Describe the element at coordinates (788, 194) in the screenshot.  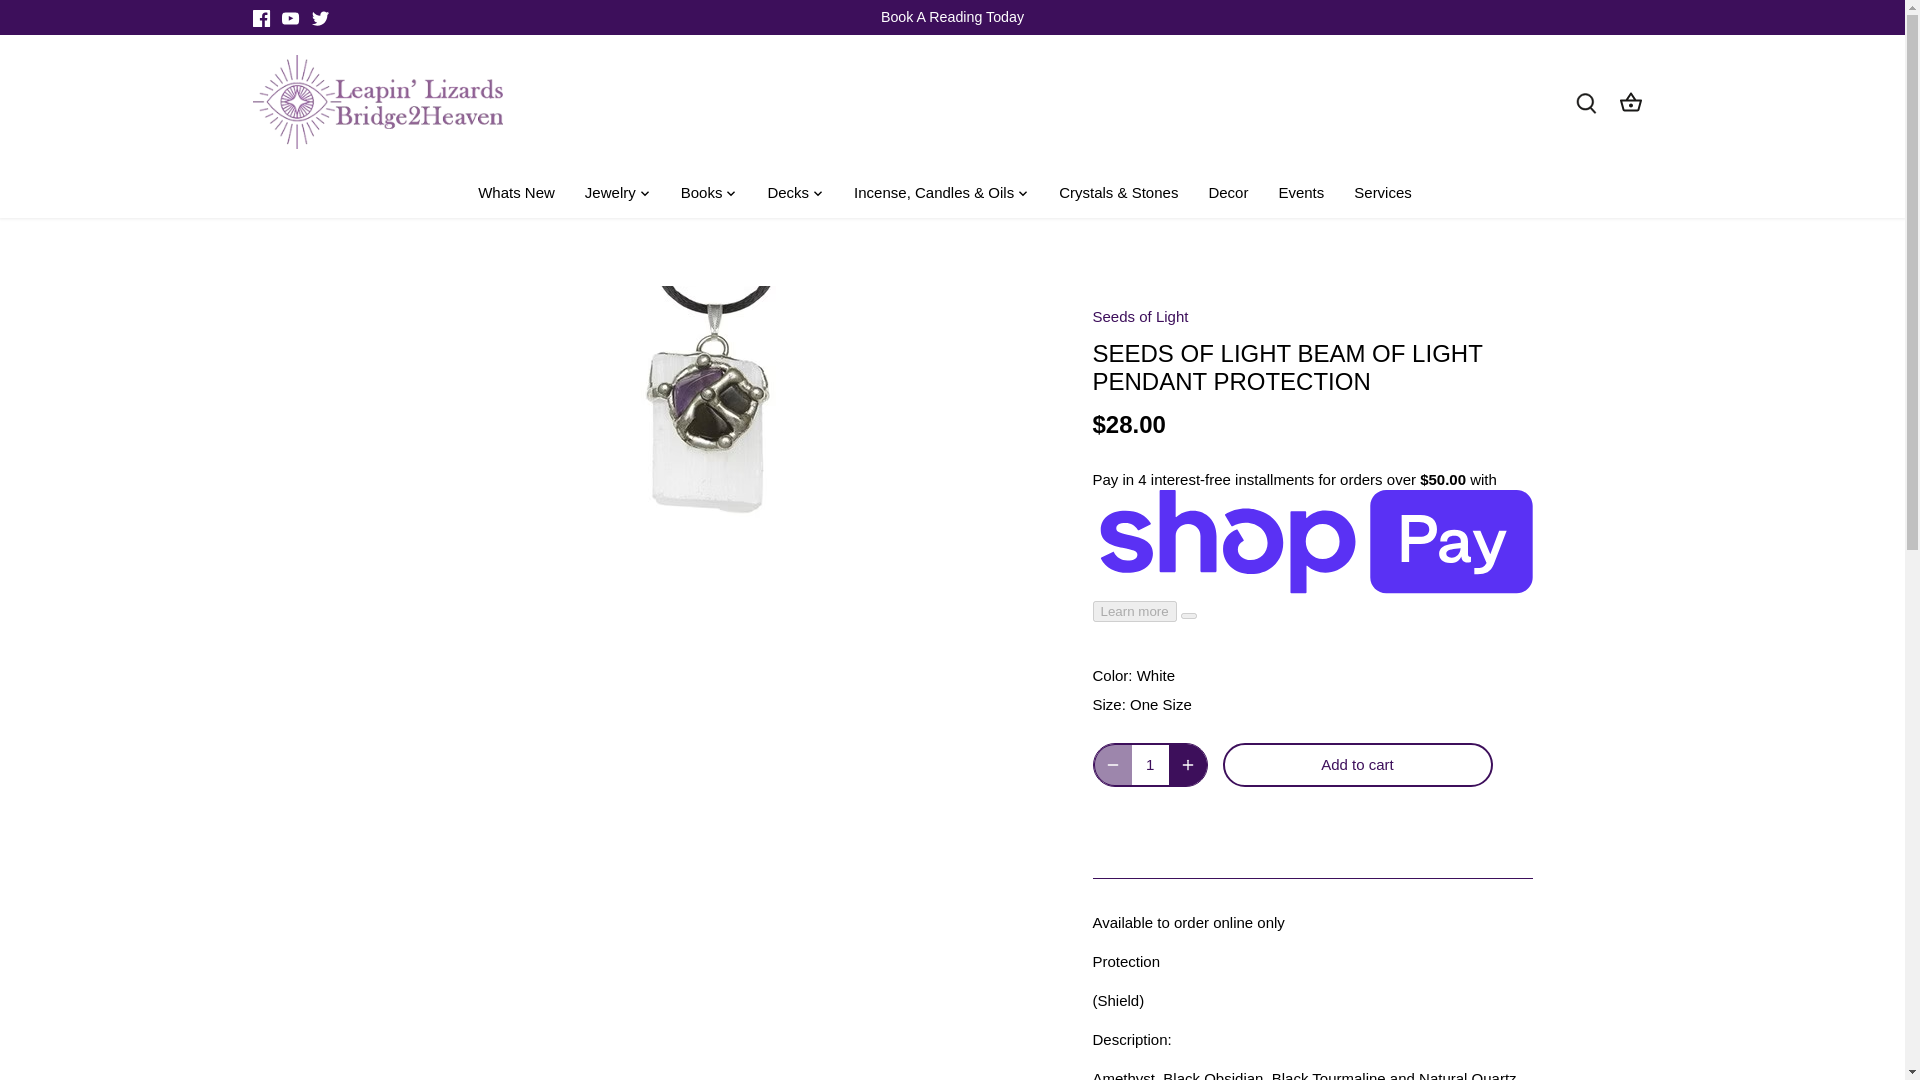
I see `Decks` at that location.